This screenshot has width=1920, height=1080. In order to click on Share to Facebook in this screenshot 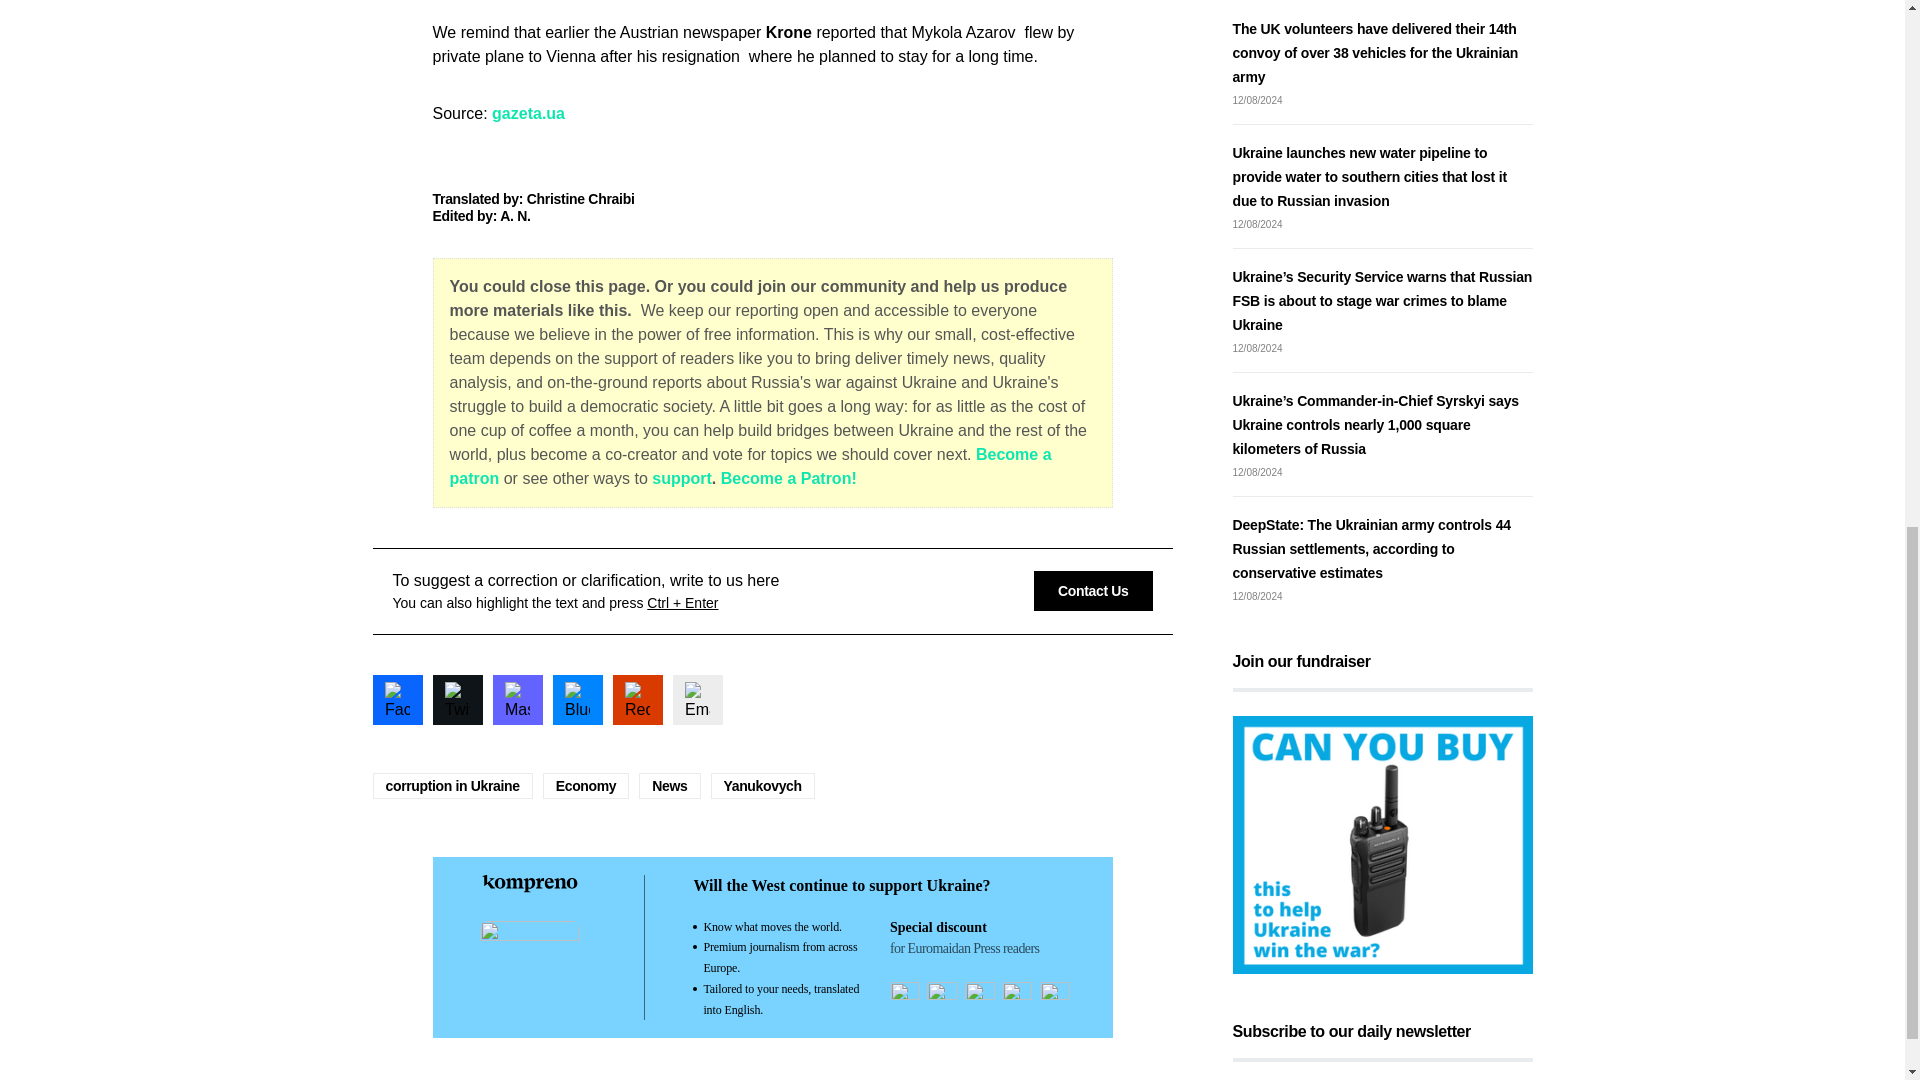, I will do `click(397, 698)`.